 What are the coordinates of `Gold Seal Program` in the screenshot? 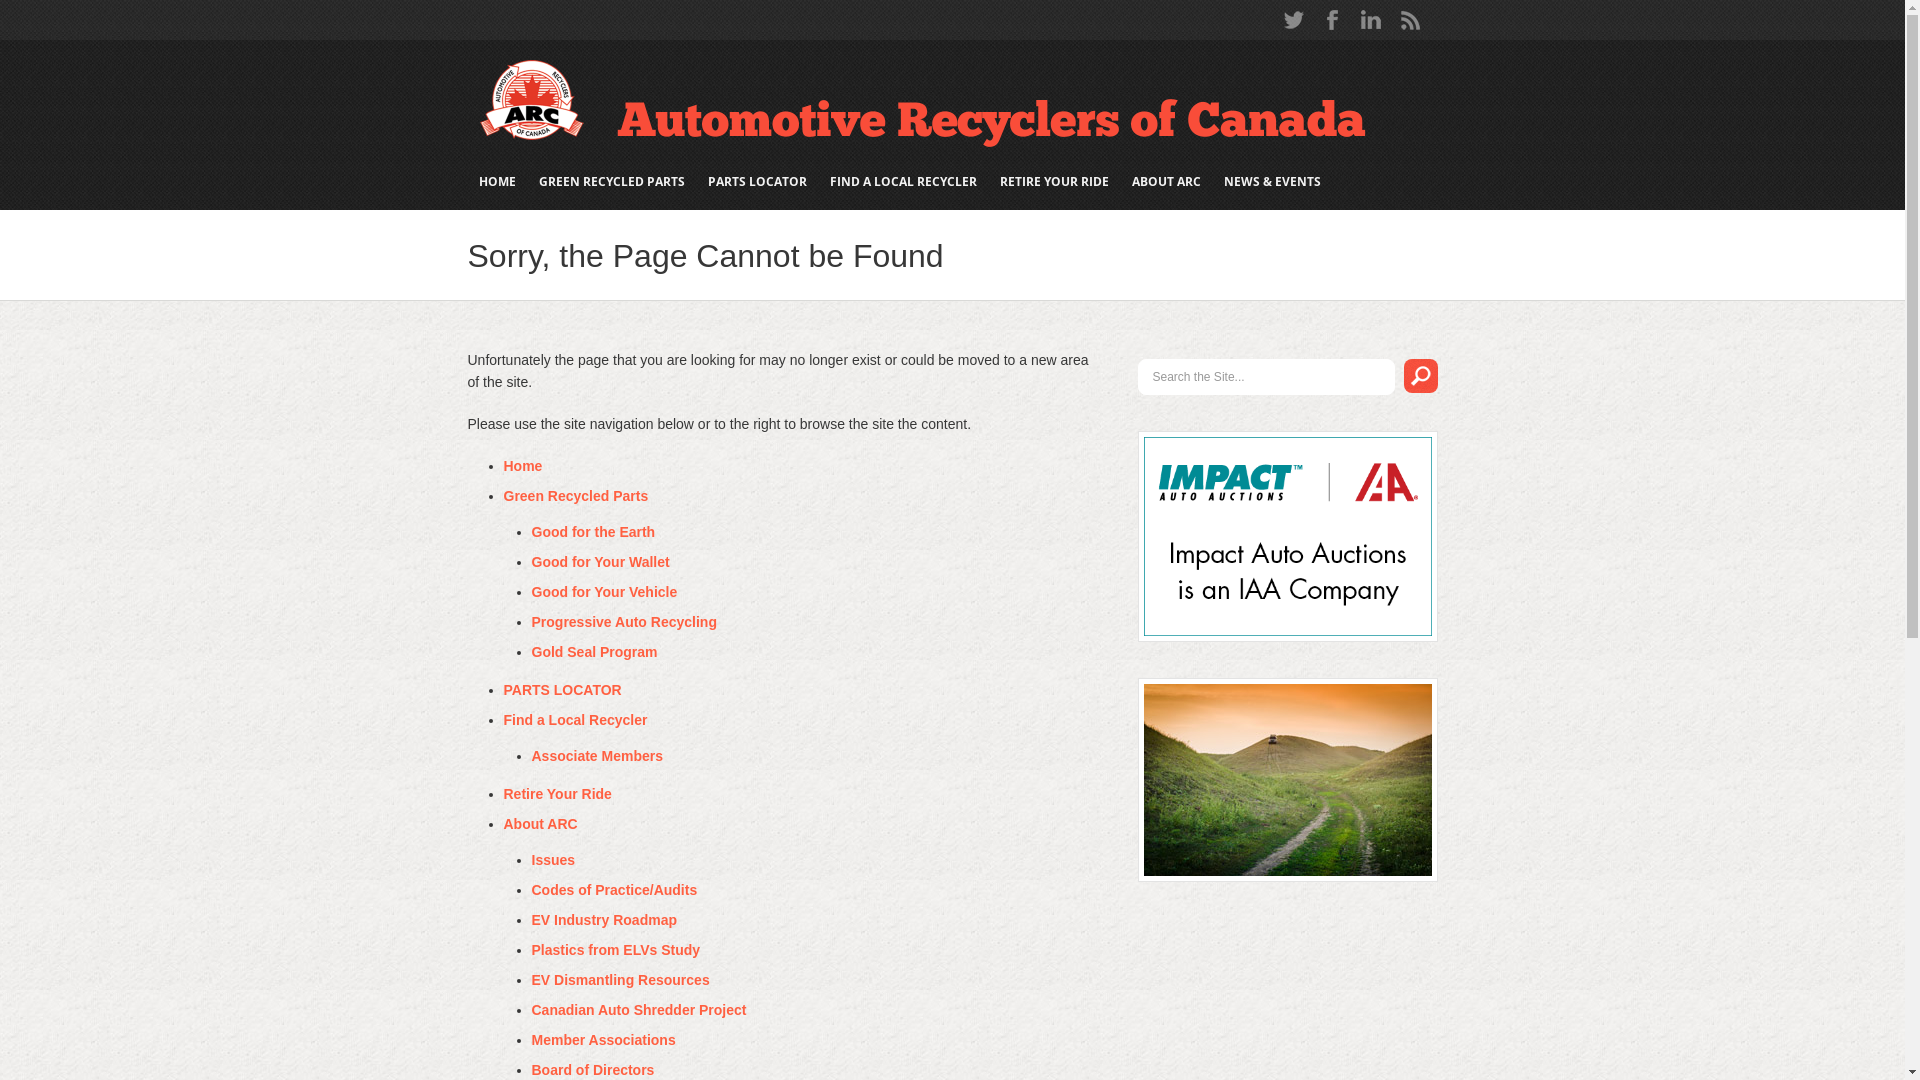 It's located at (595, 652).